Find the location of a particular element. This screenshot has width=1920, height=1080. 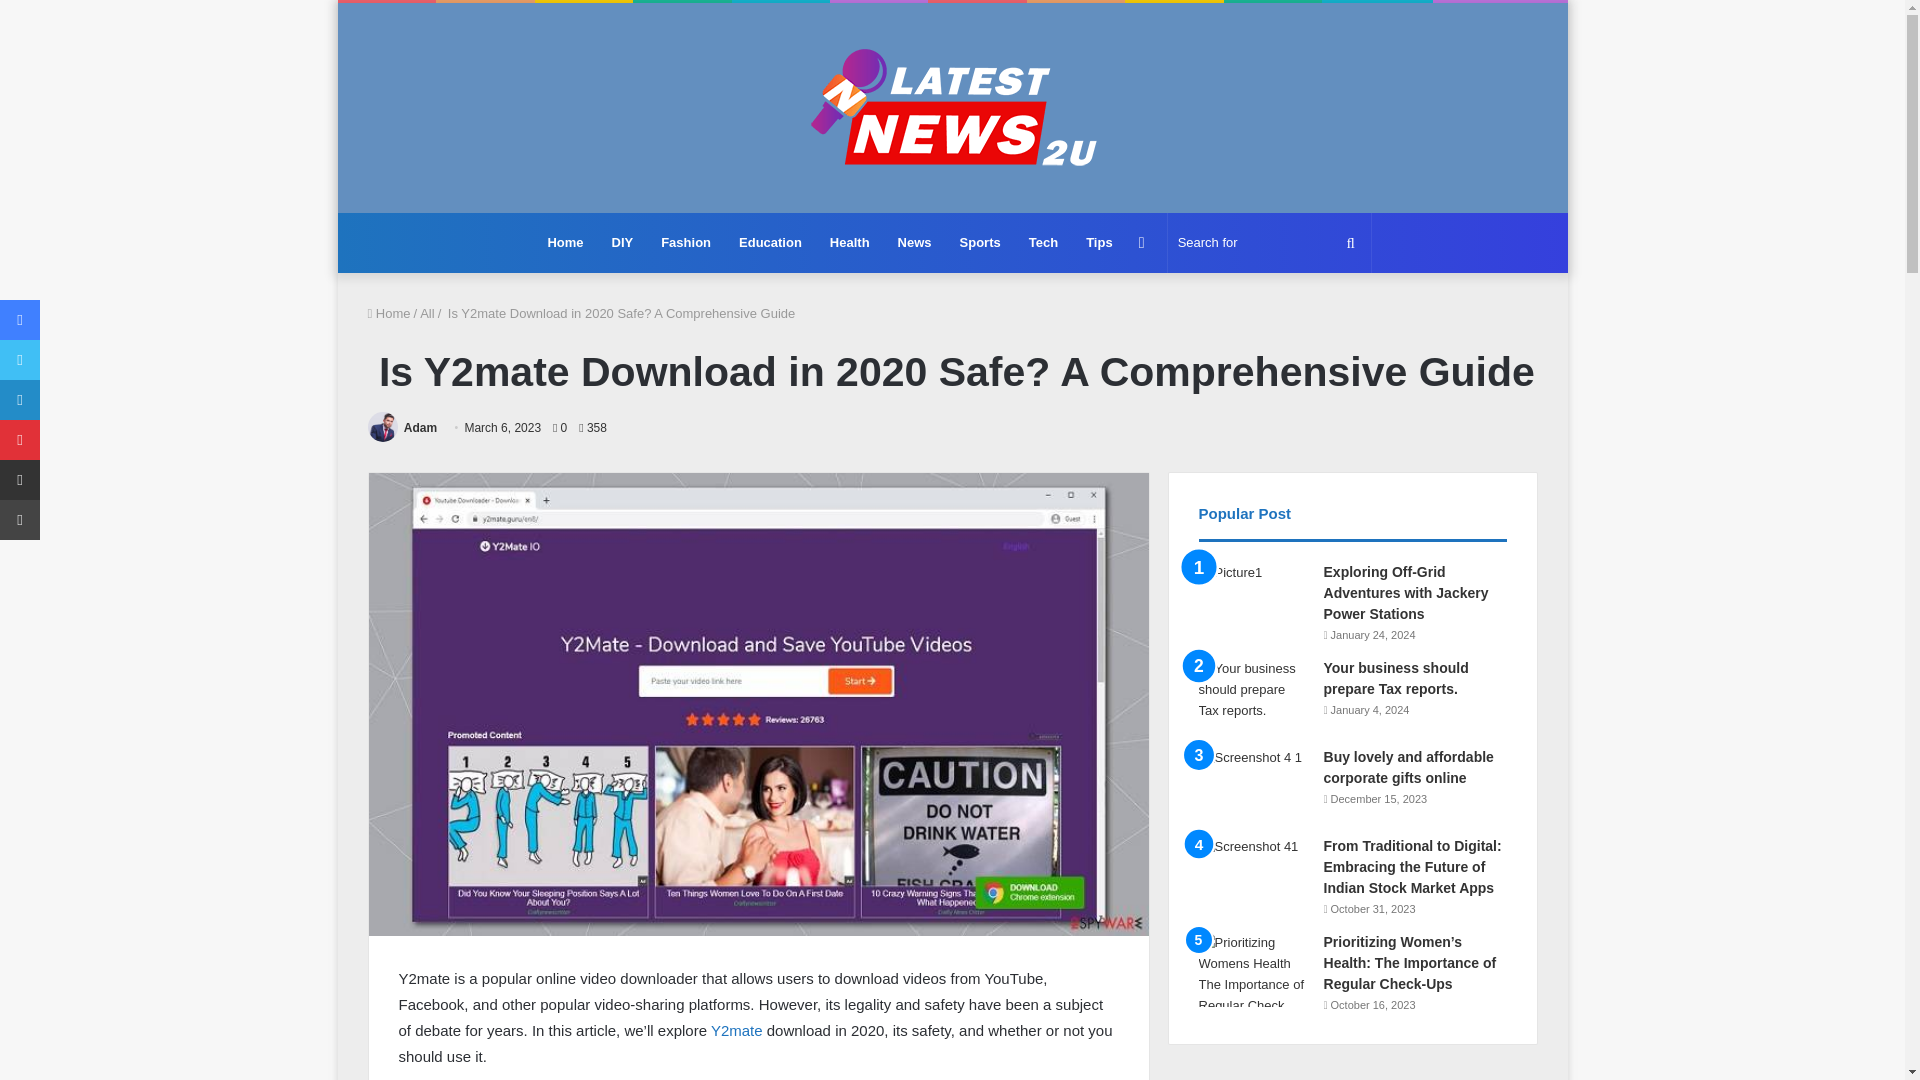

Search for is located at coordinates (1268, 242).